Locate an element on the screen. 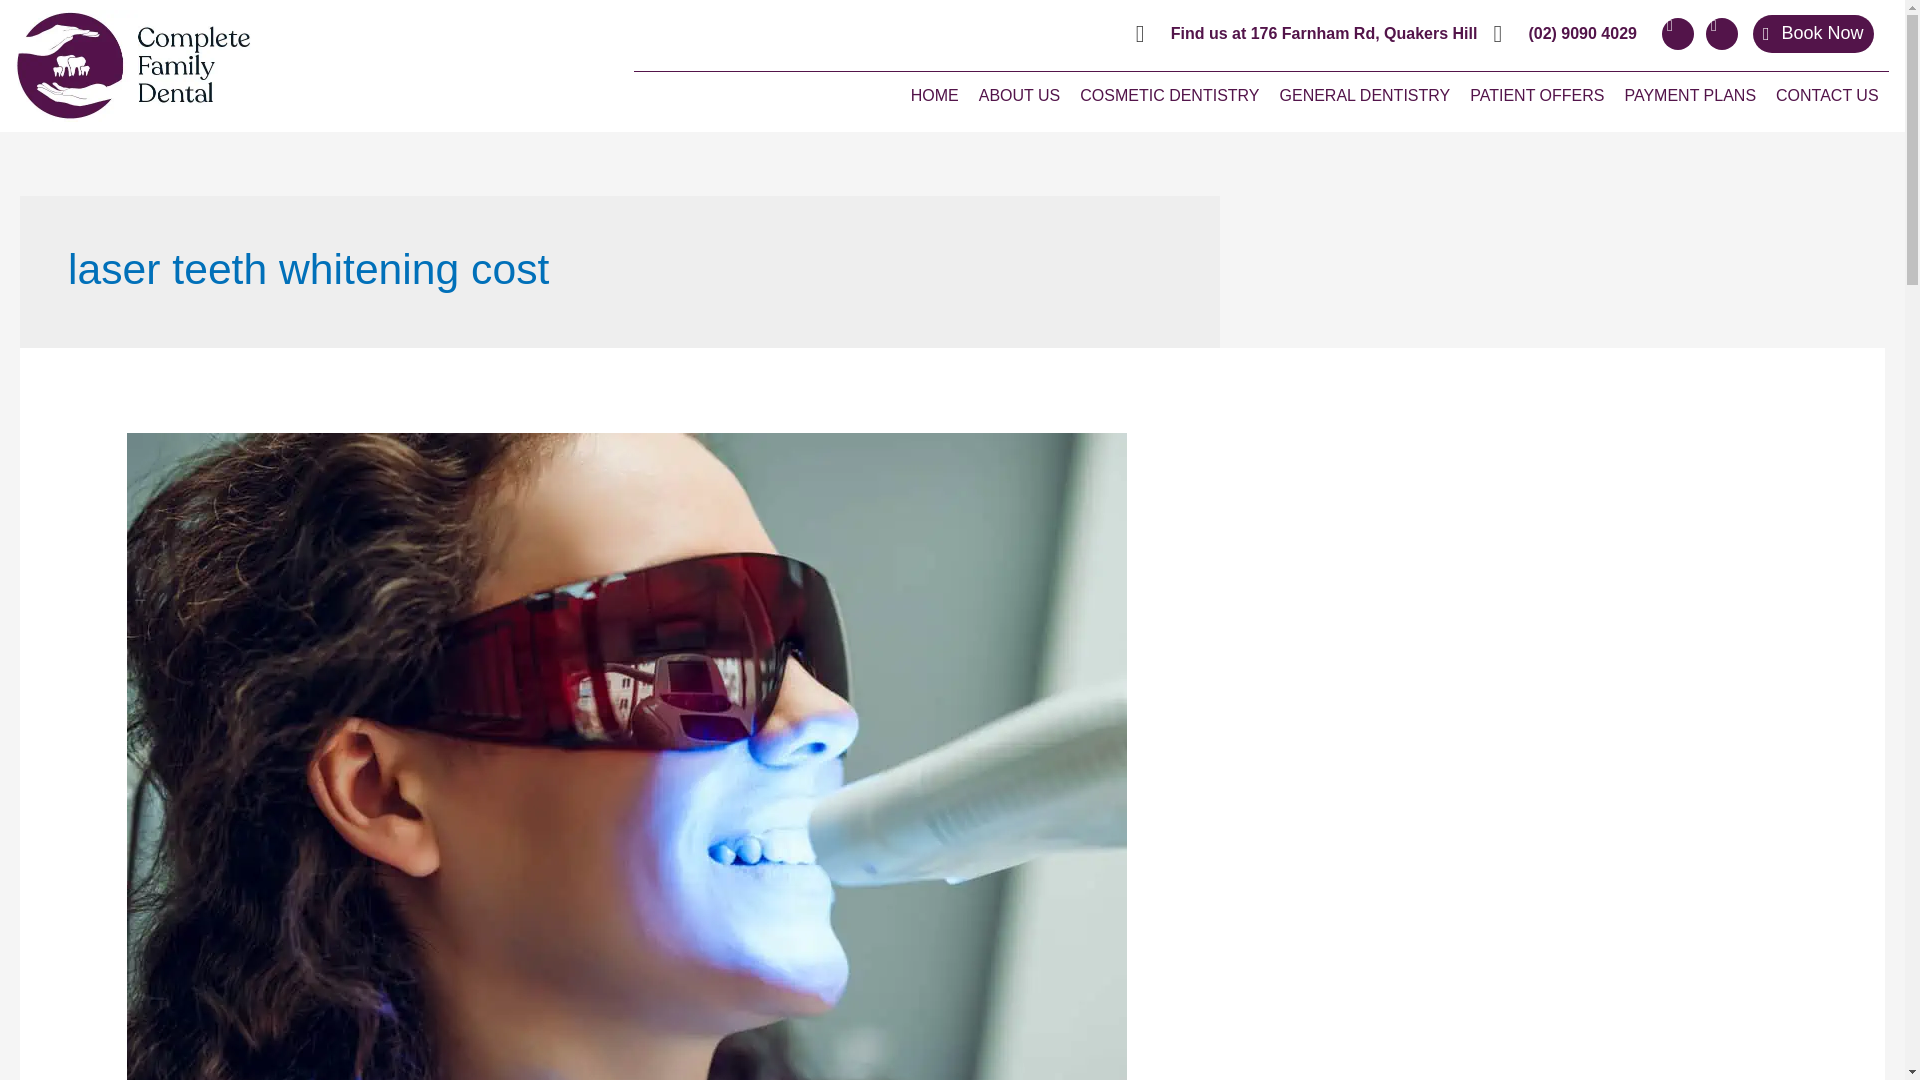 The height and width of the screenshot is (1080, 1920). PATIENT OFFERS is located at coordinates (1536, 96).